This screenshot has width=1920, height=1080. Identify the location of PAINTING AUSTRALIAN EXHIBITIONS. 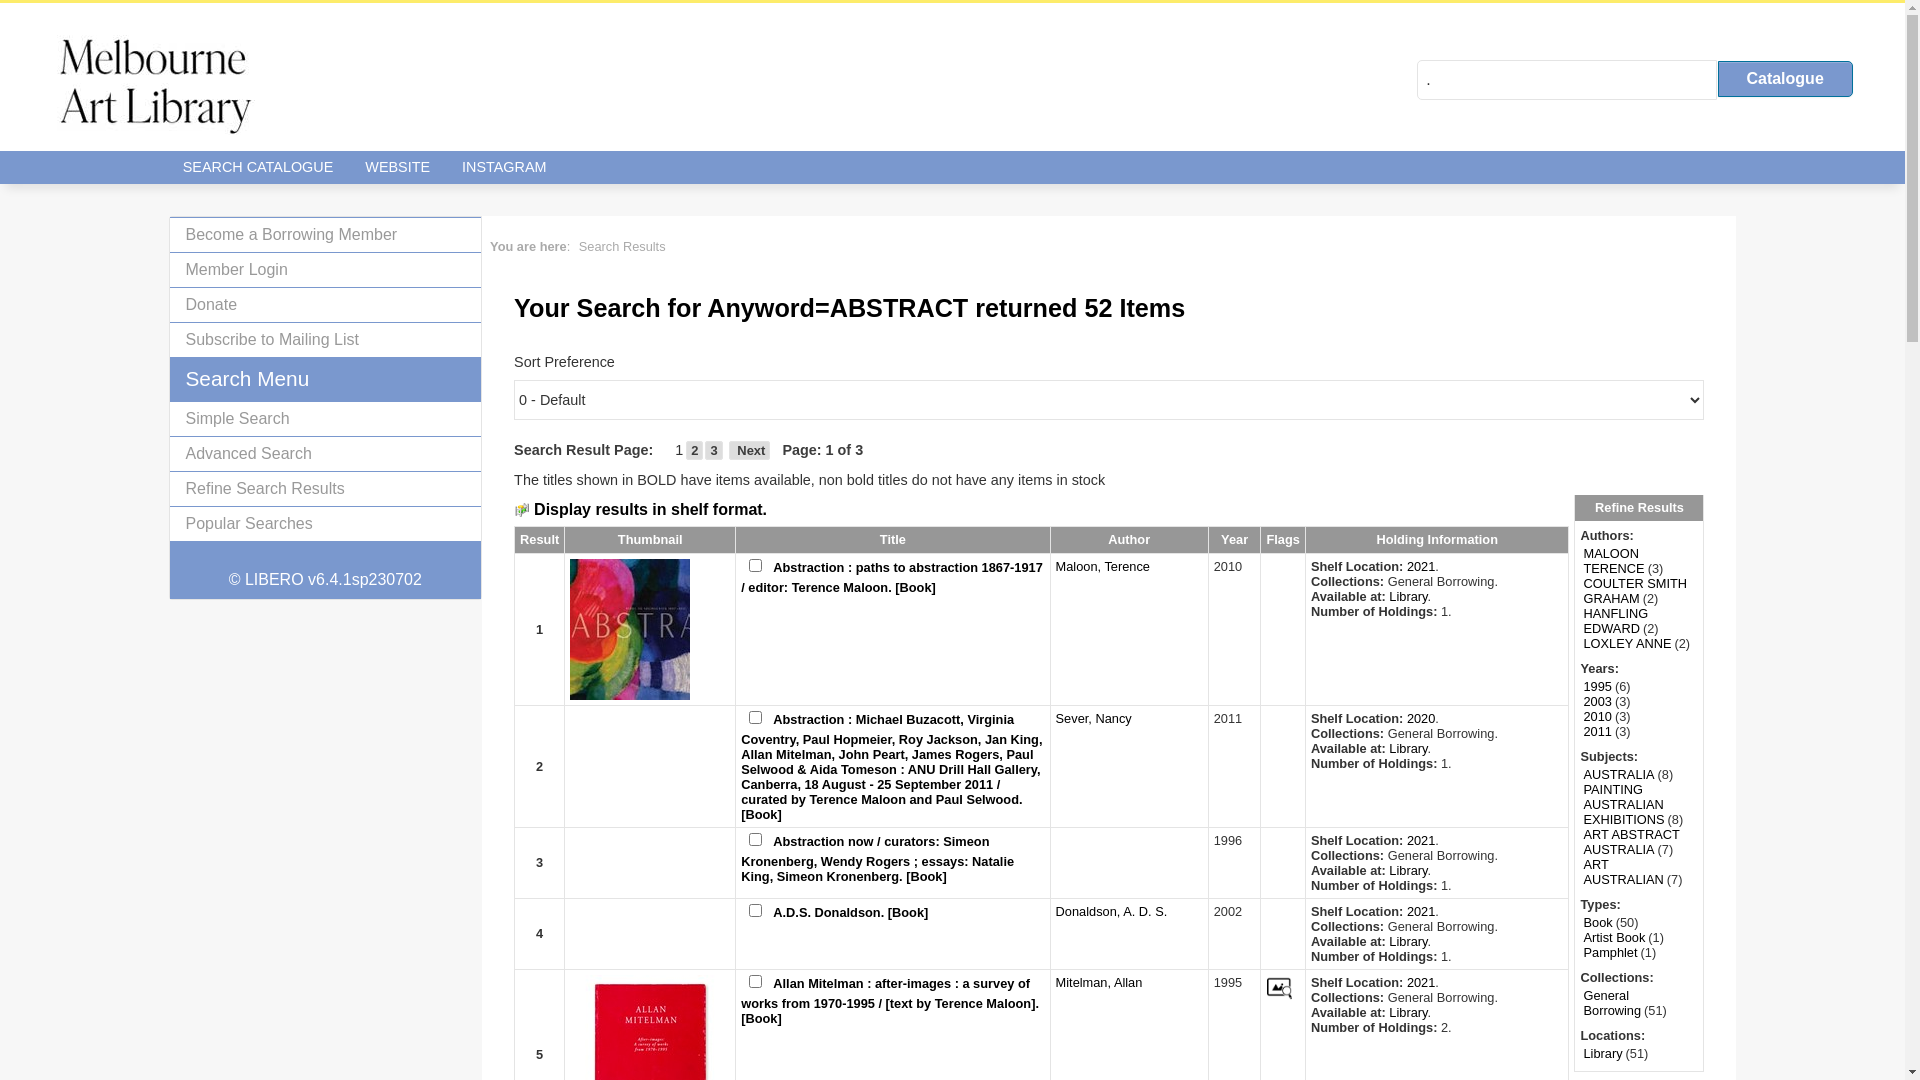
(1624, 804).